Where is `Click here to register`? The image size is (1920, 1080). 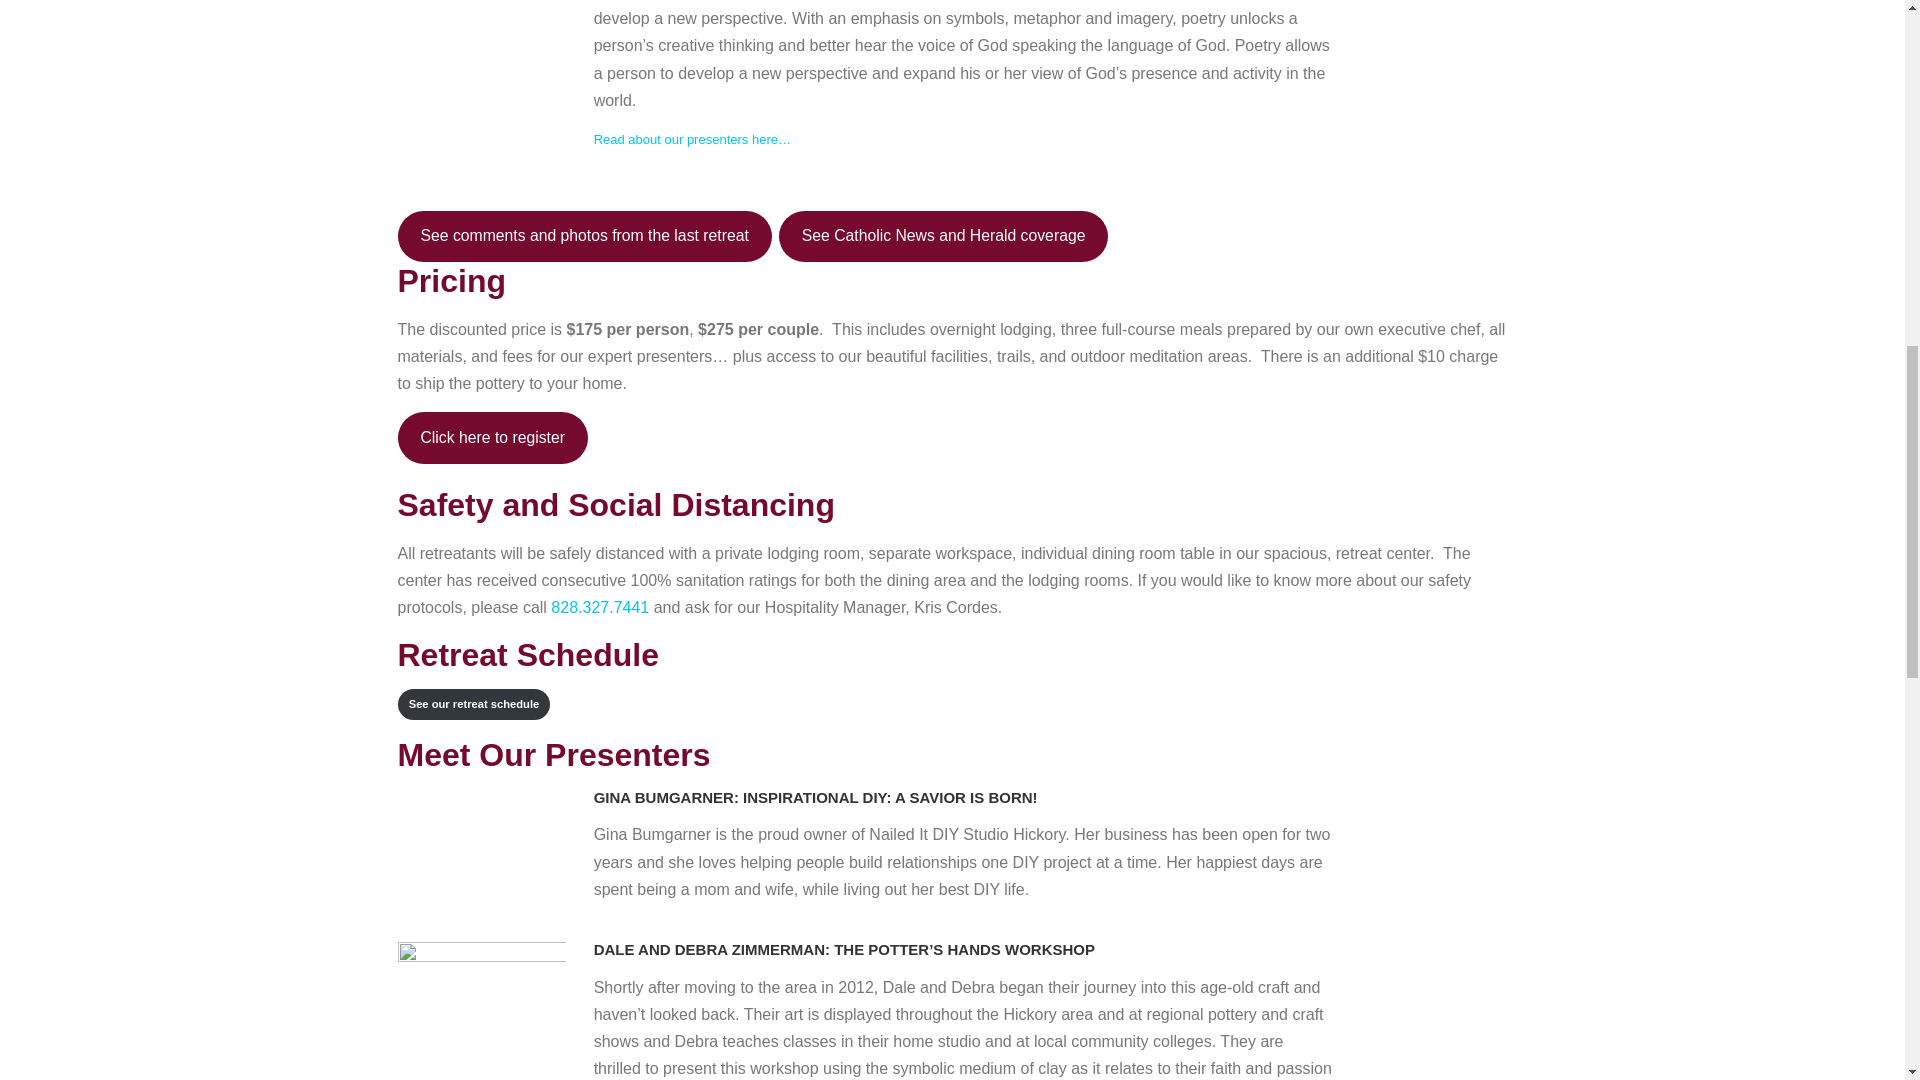
Click here to register is located at coordinates (492, 438).